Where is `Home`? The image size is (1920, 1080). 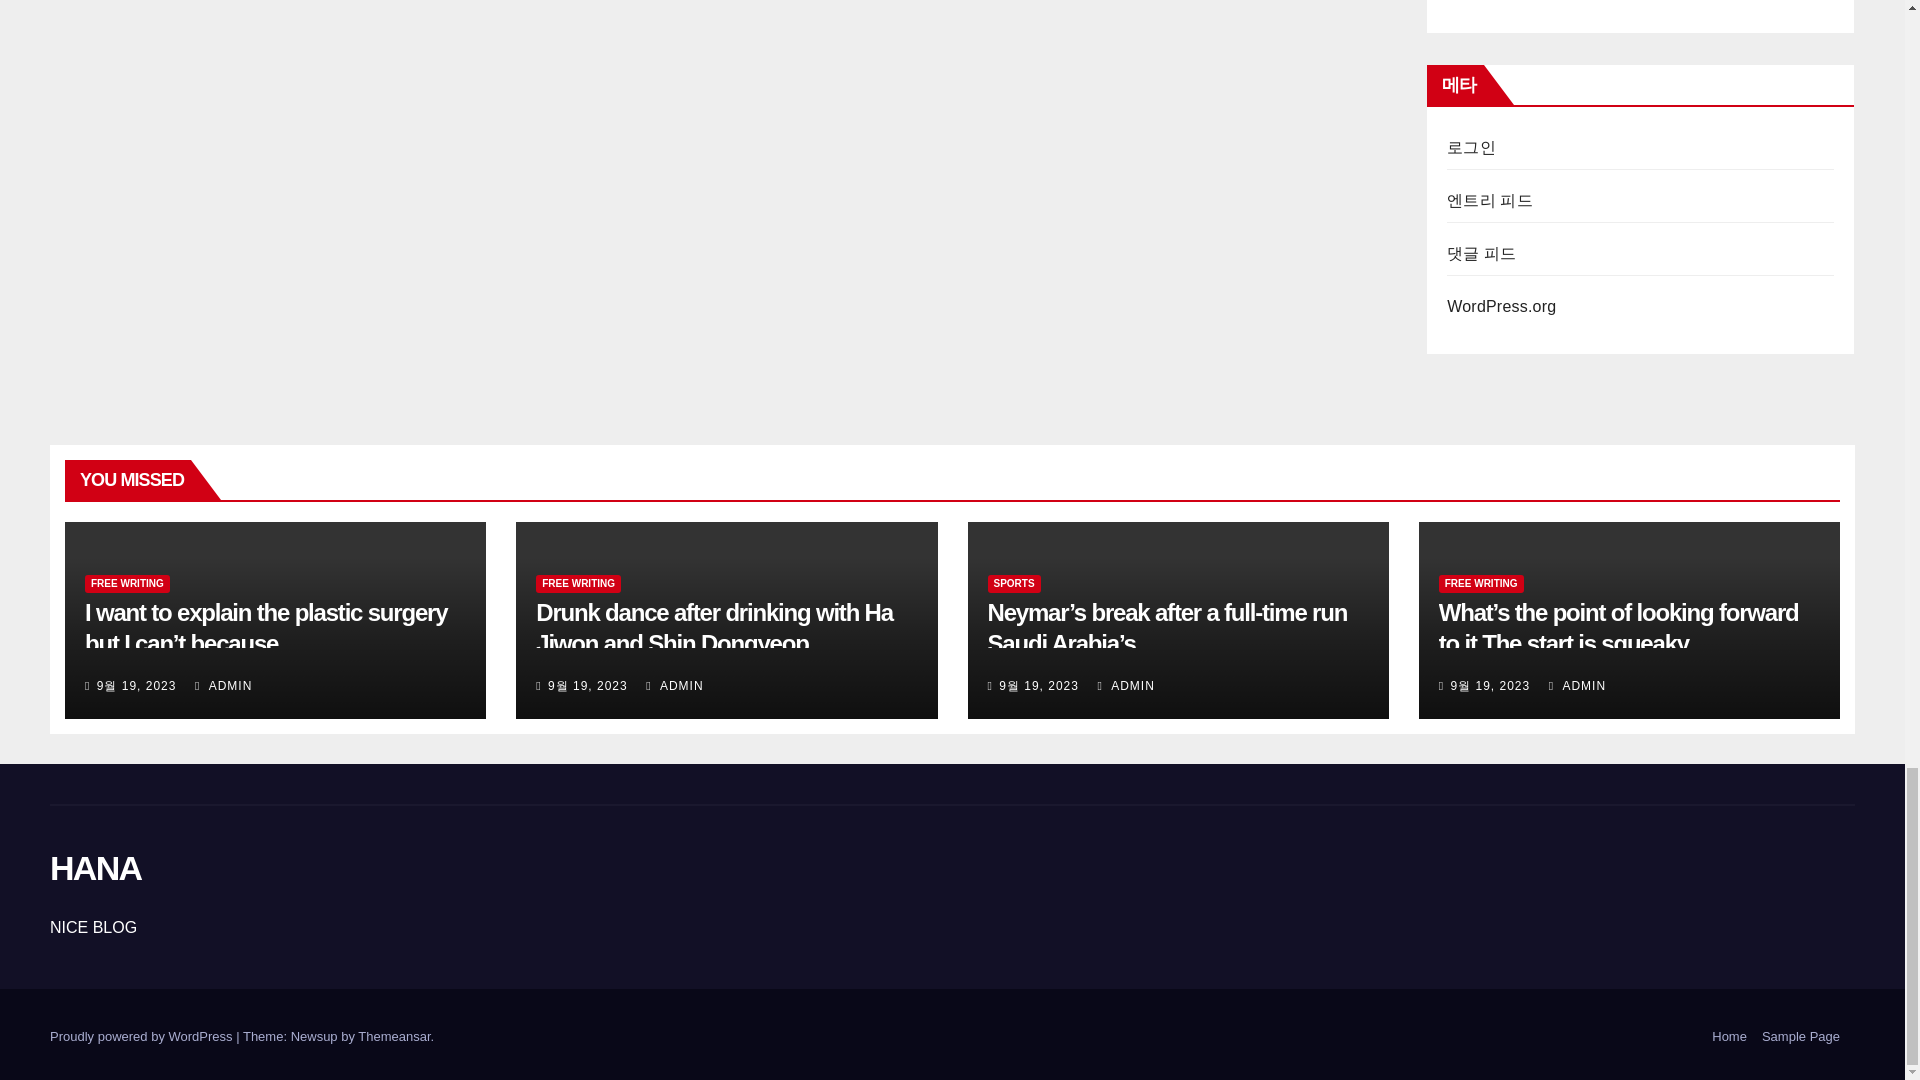
Home is located at coordinates (1730, 1036).